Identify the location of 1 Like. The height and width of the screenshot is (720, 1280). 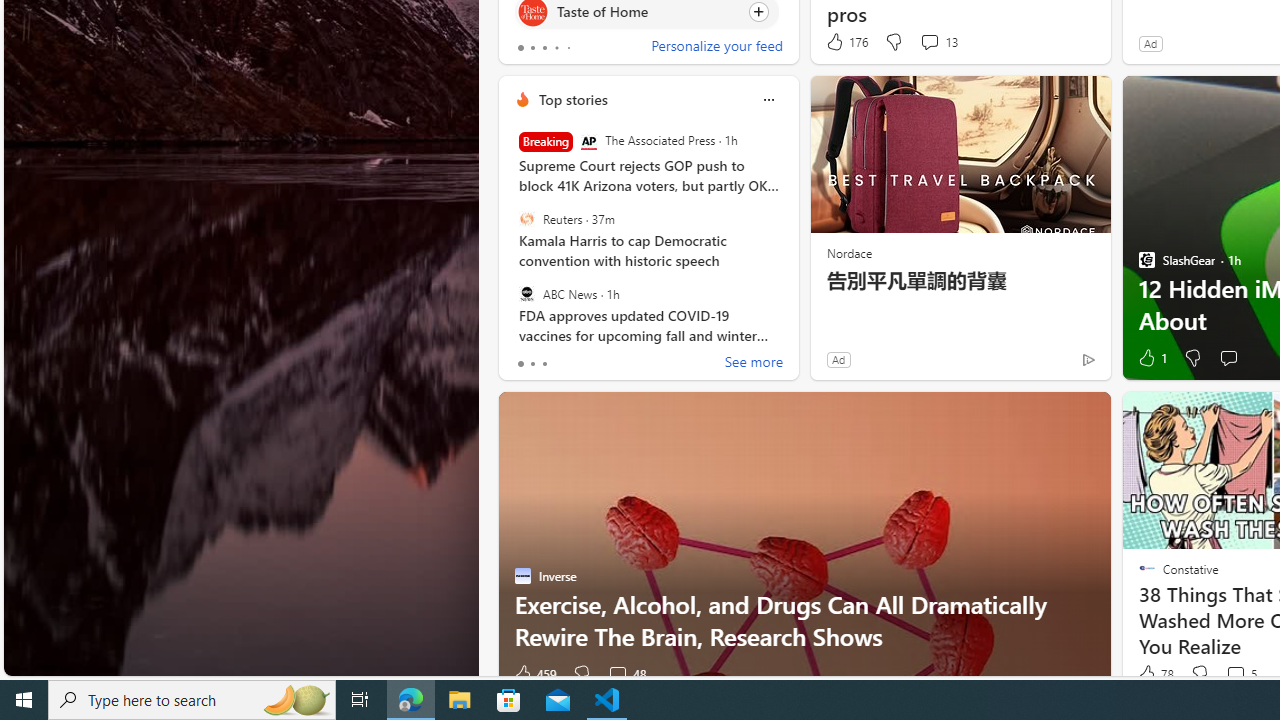
(1151, 358).